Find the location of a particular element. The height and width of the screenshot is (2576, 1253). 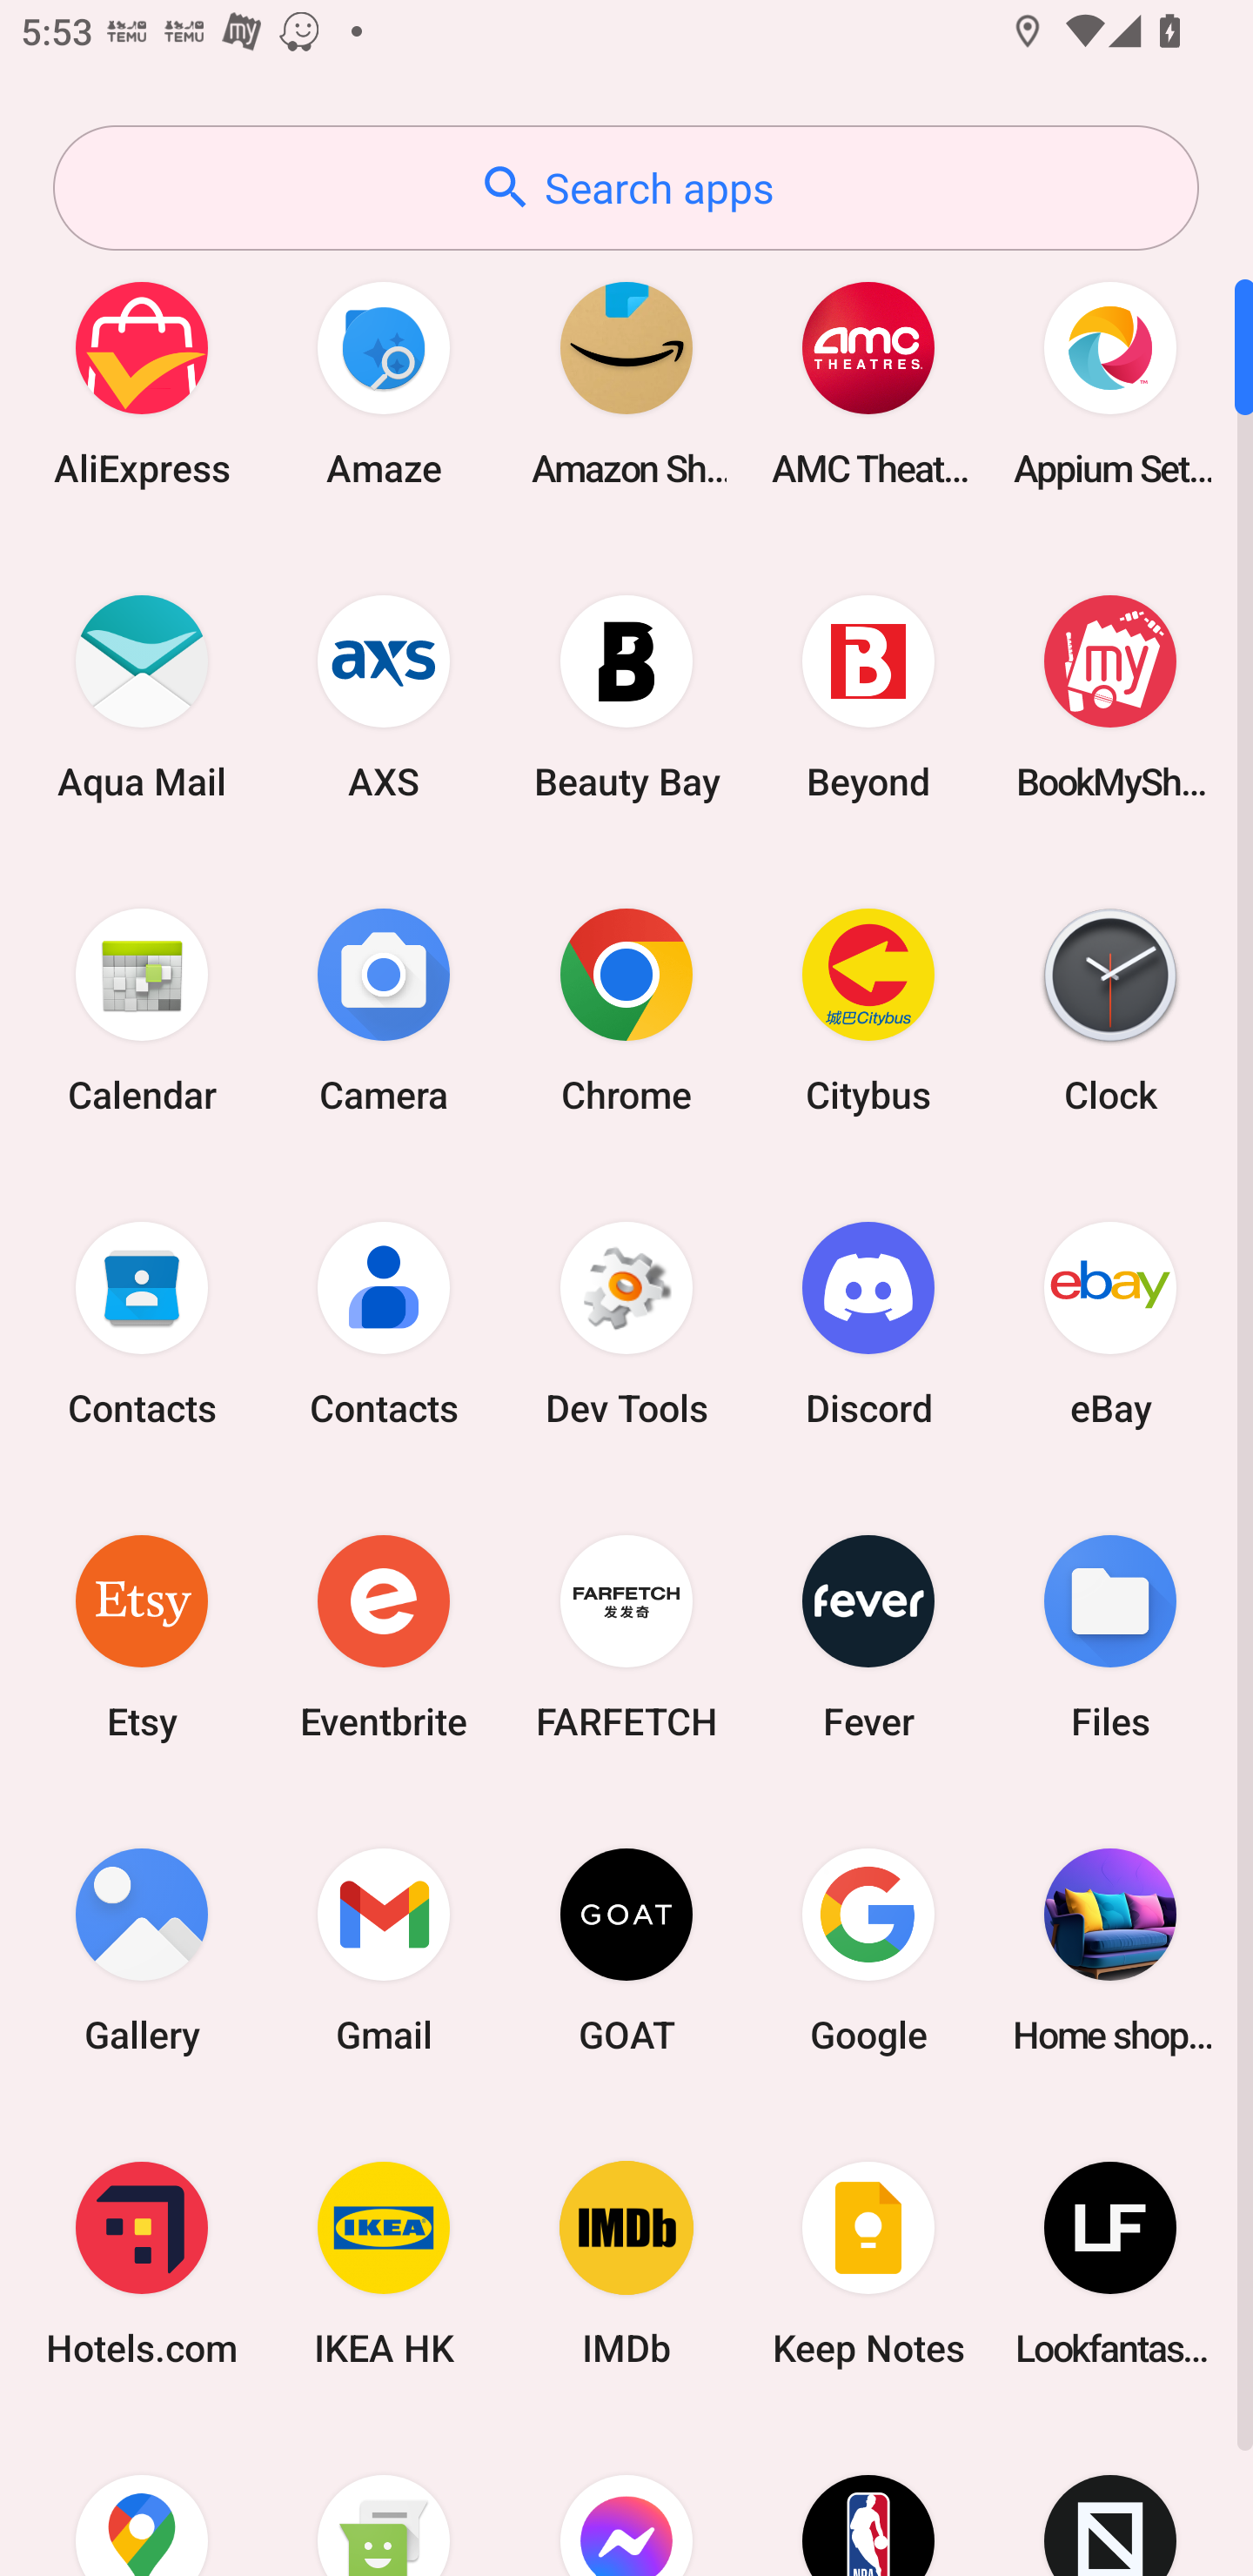

Clock is located at coordinates (1110, 1010).